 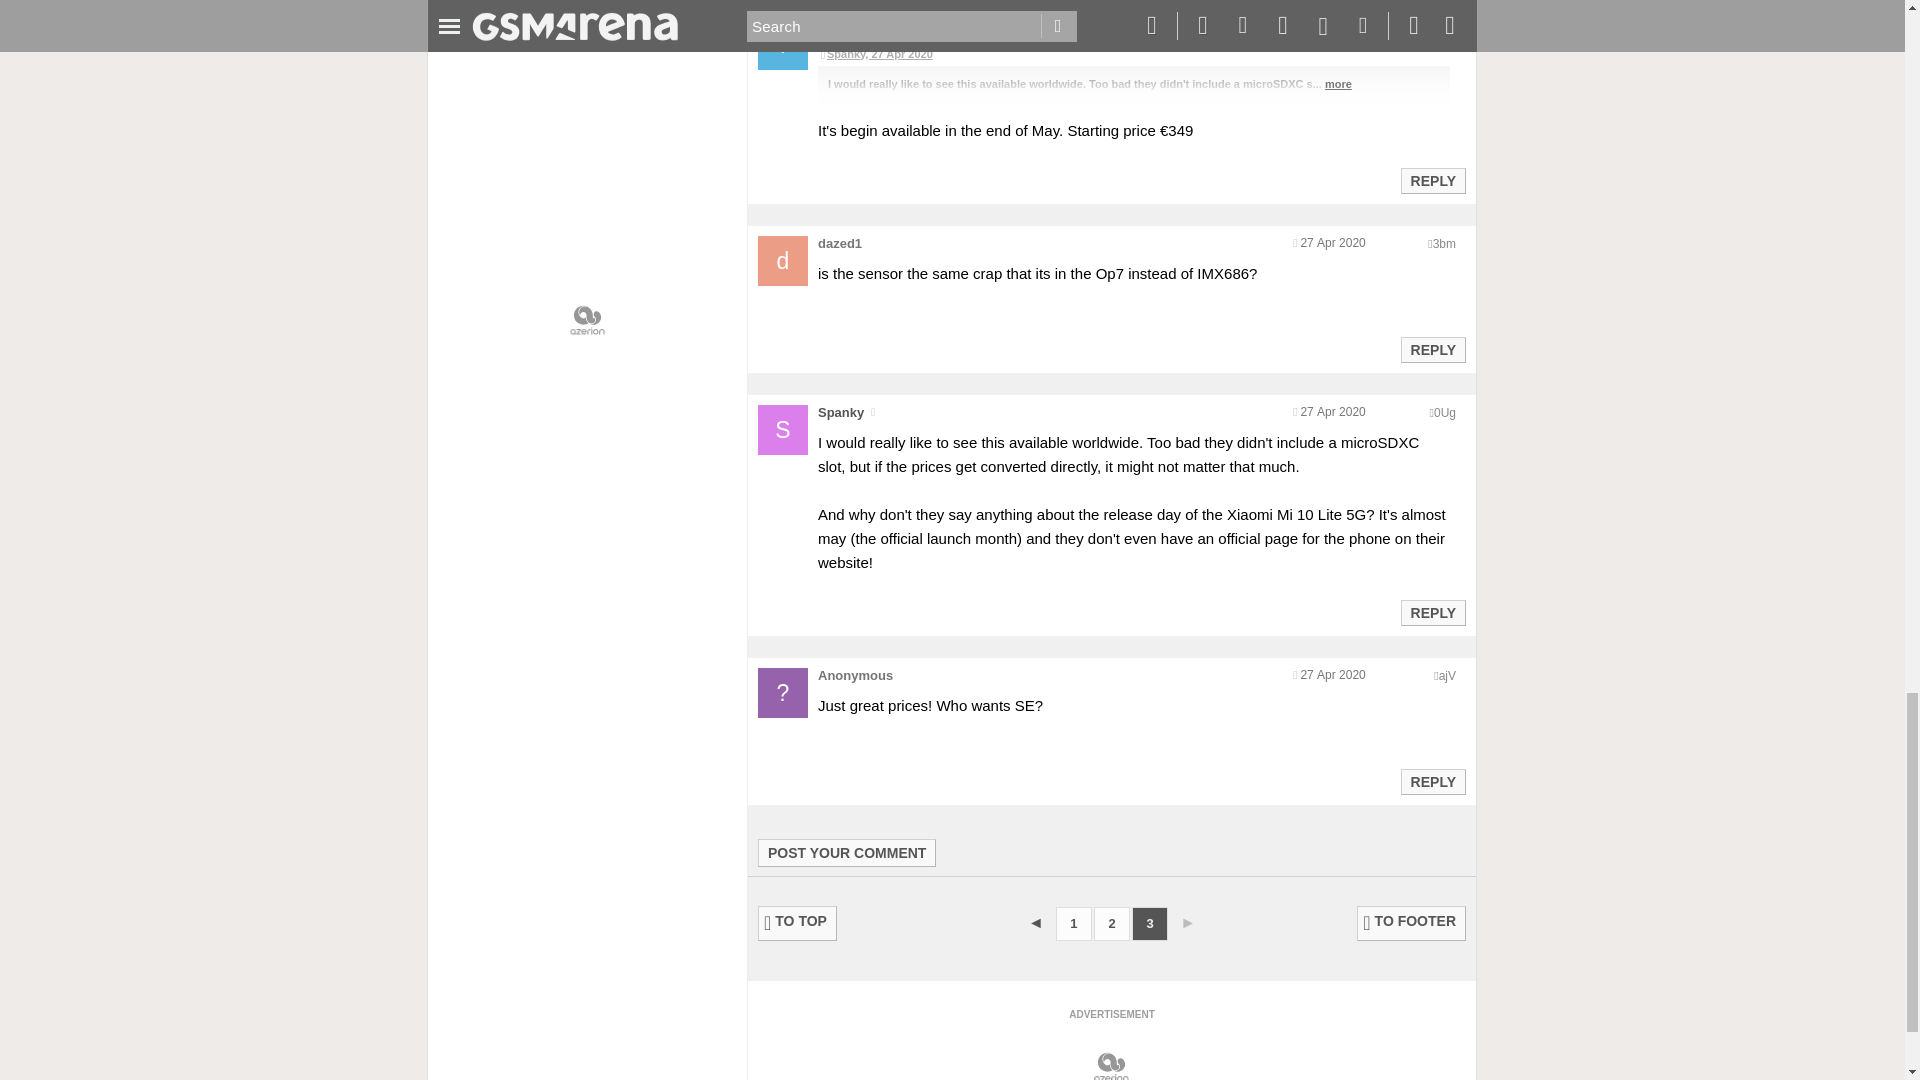 What do you see at coordinates (798, 923) in the screenshot?
I see `TO TOP` at bounding box center [798, 923].